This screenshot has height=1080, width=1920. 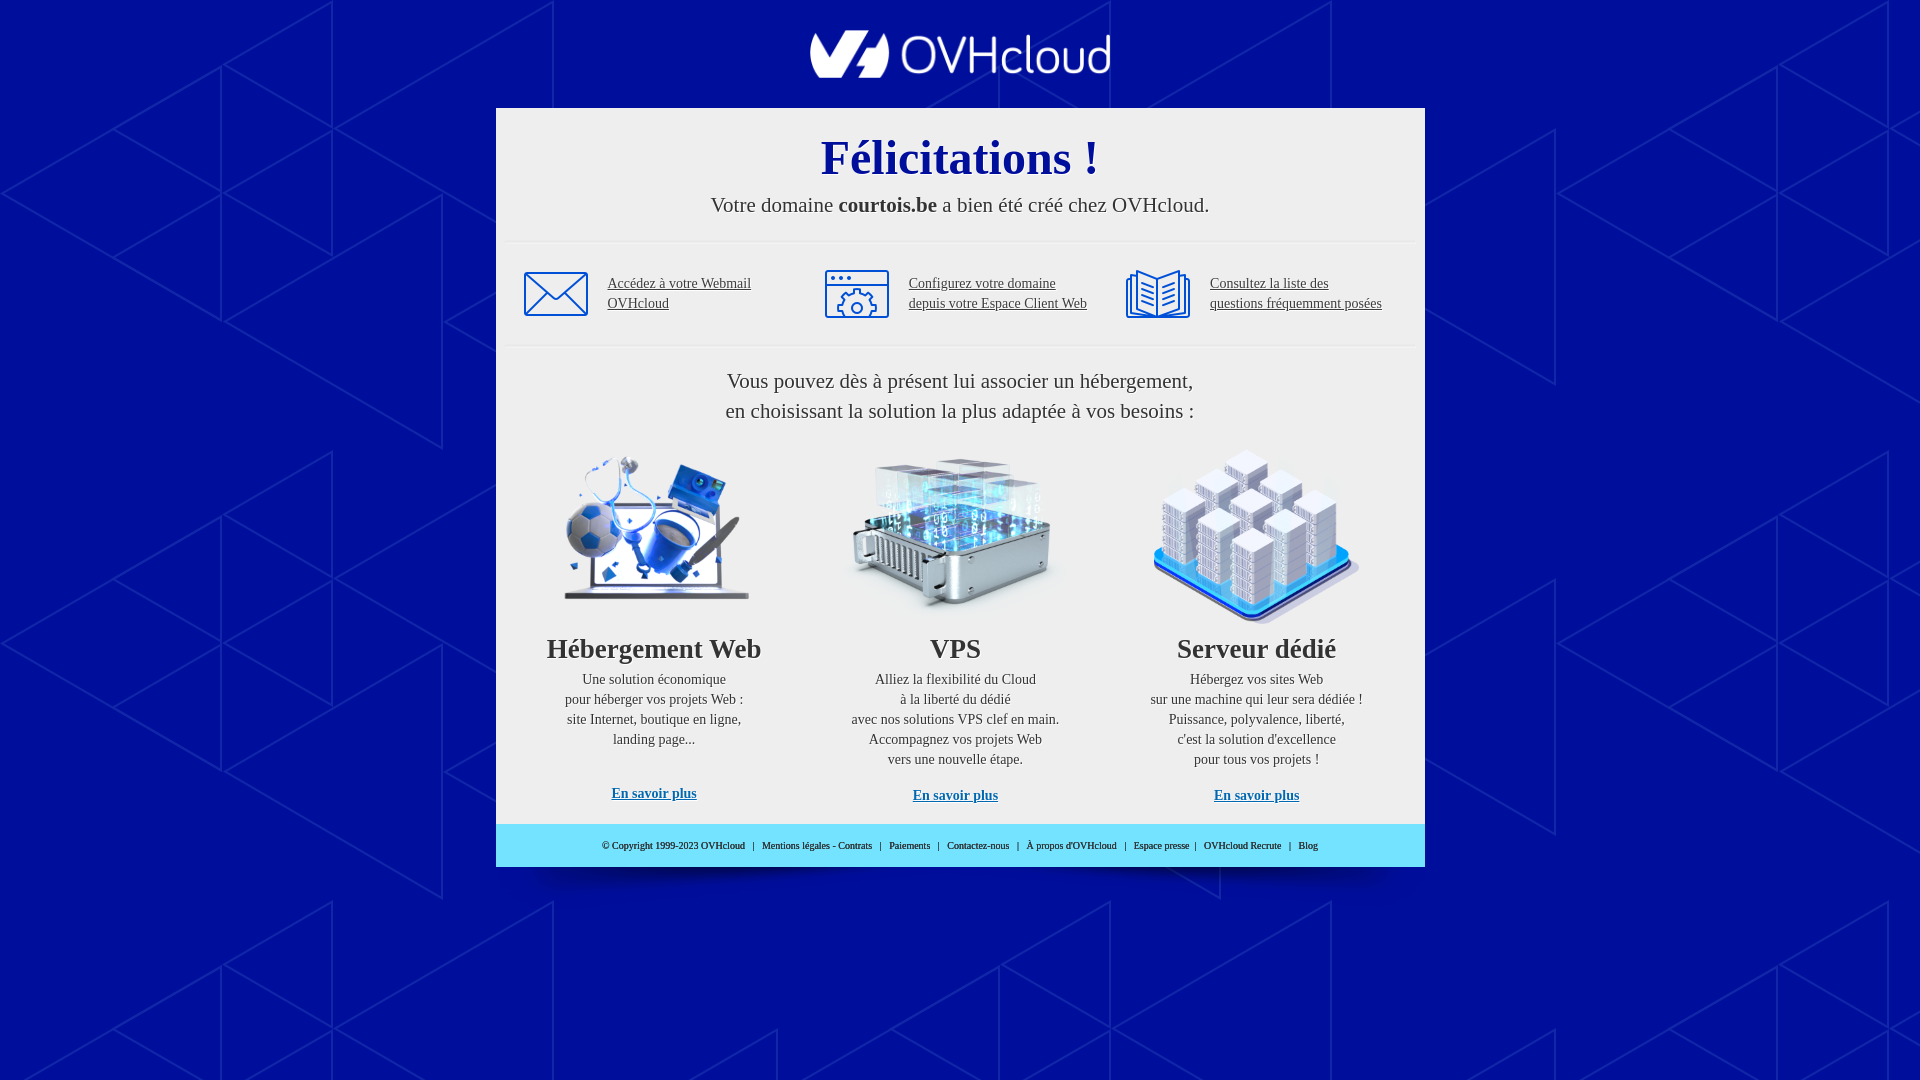 I want to click on Configurez votre domaine
depuis votre Espace Client Web, so click(x=998, y=294).